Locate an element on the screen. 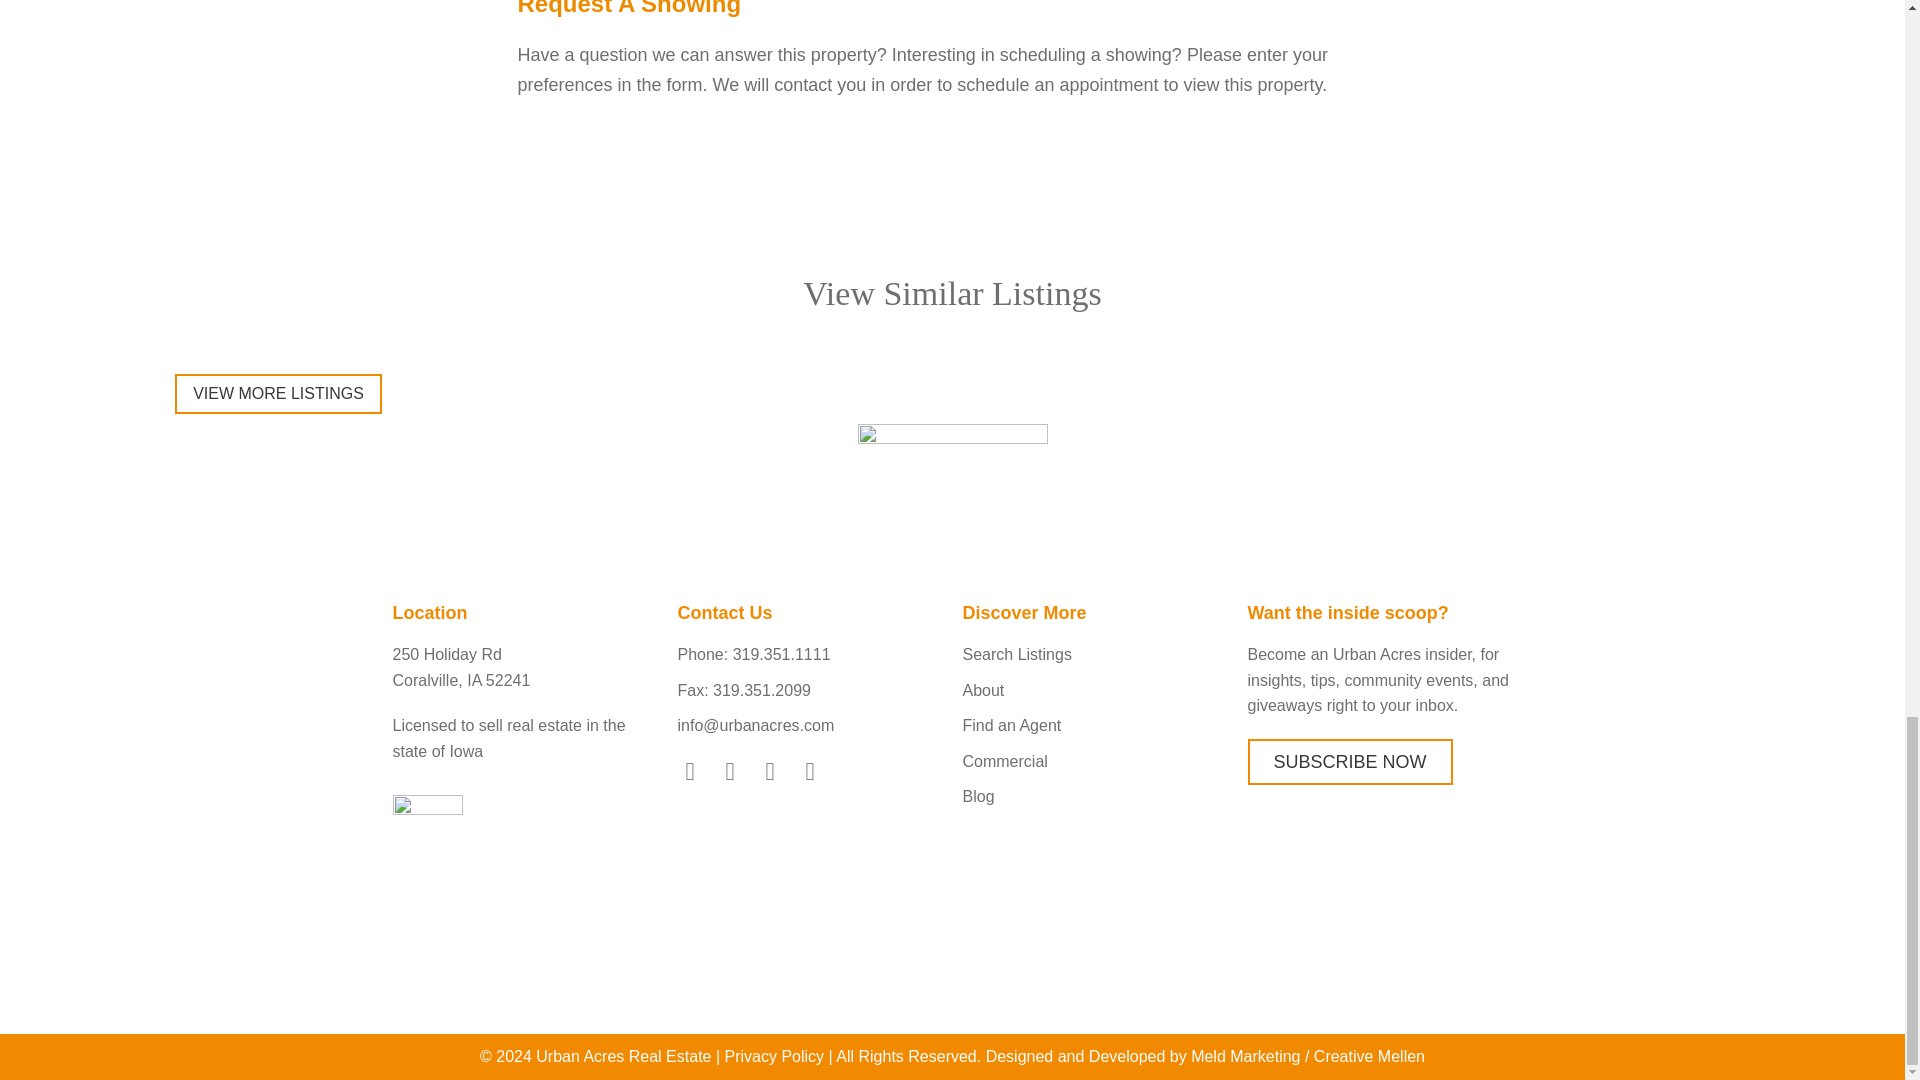  Blog is located at coordinates (1094, 797).